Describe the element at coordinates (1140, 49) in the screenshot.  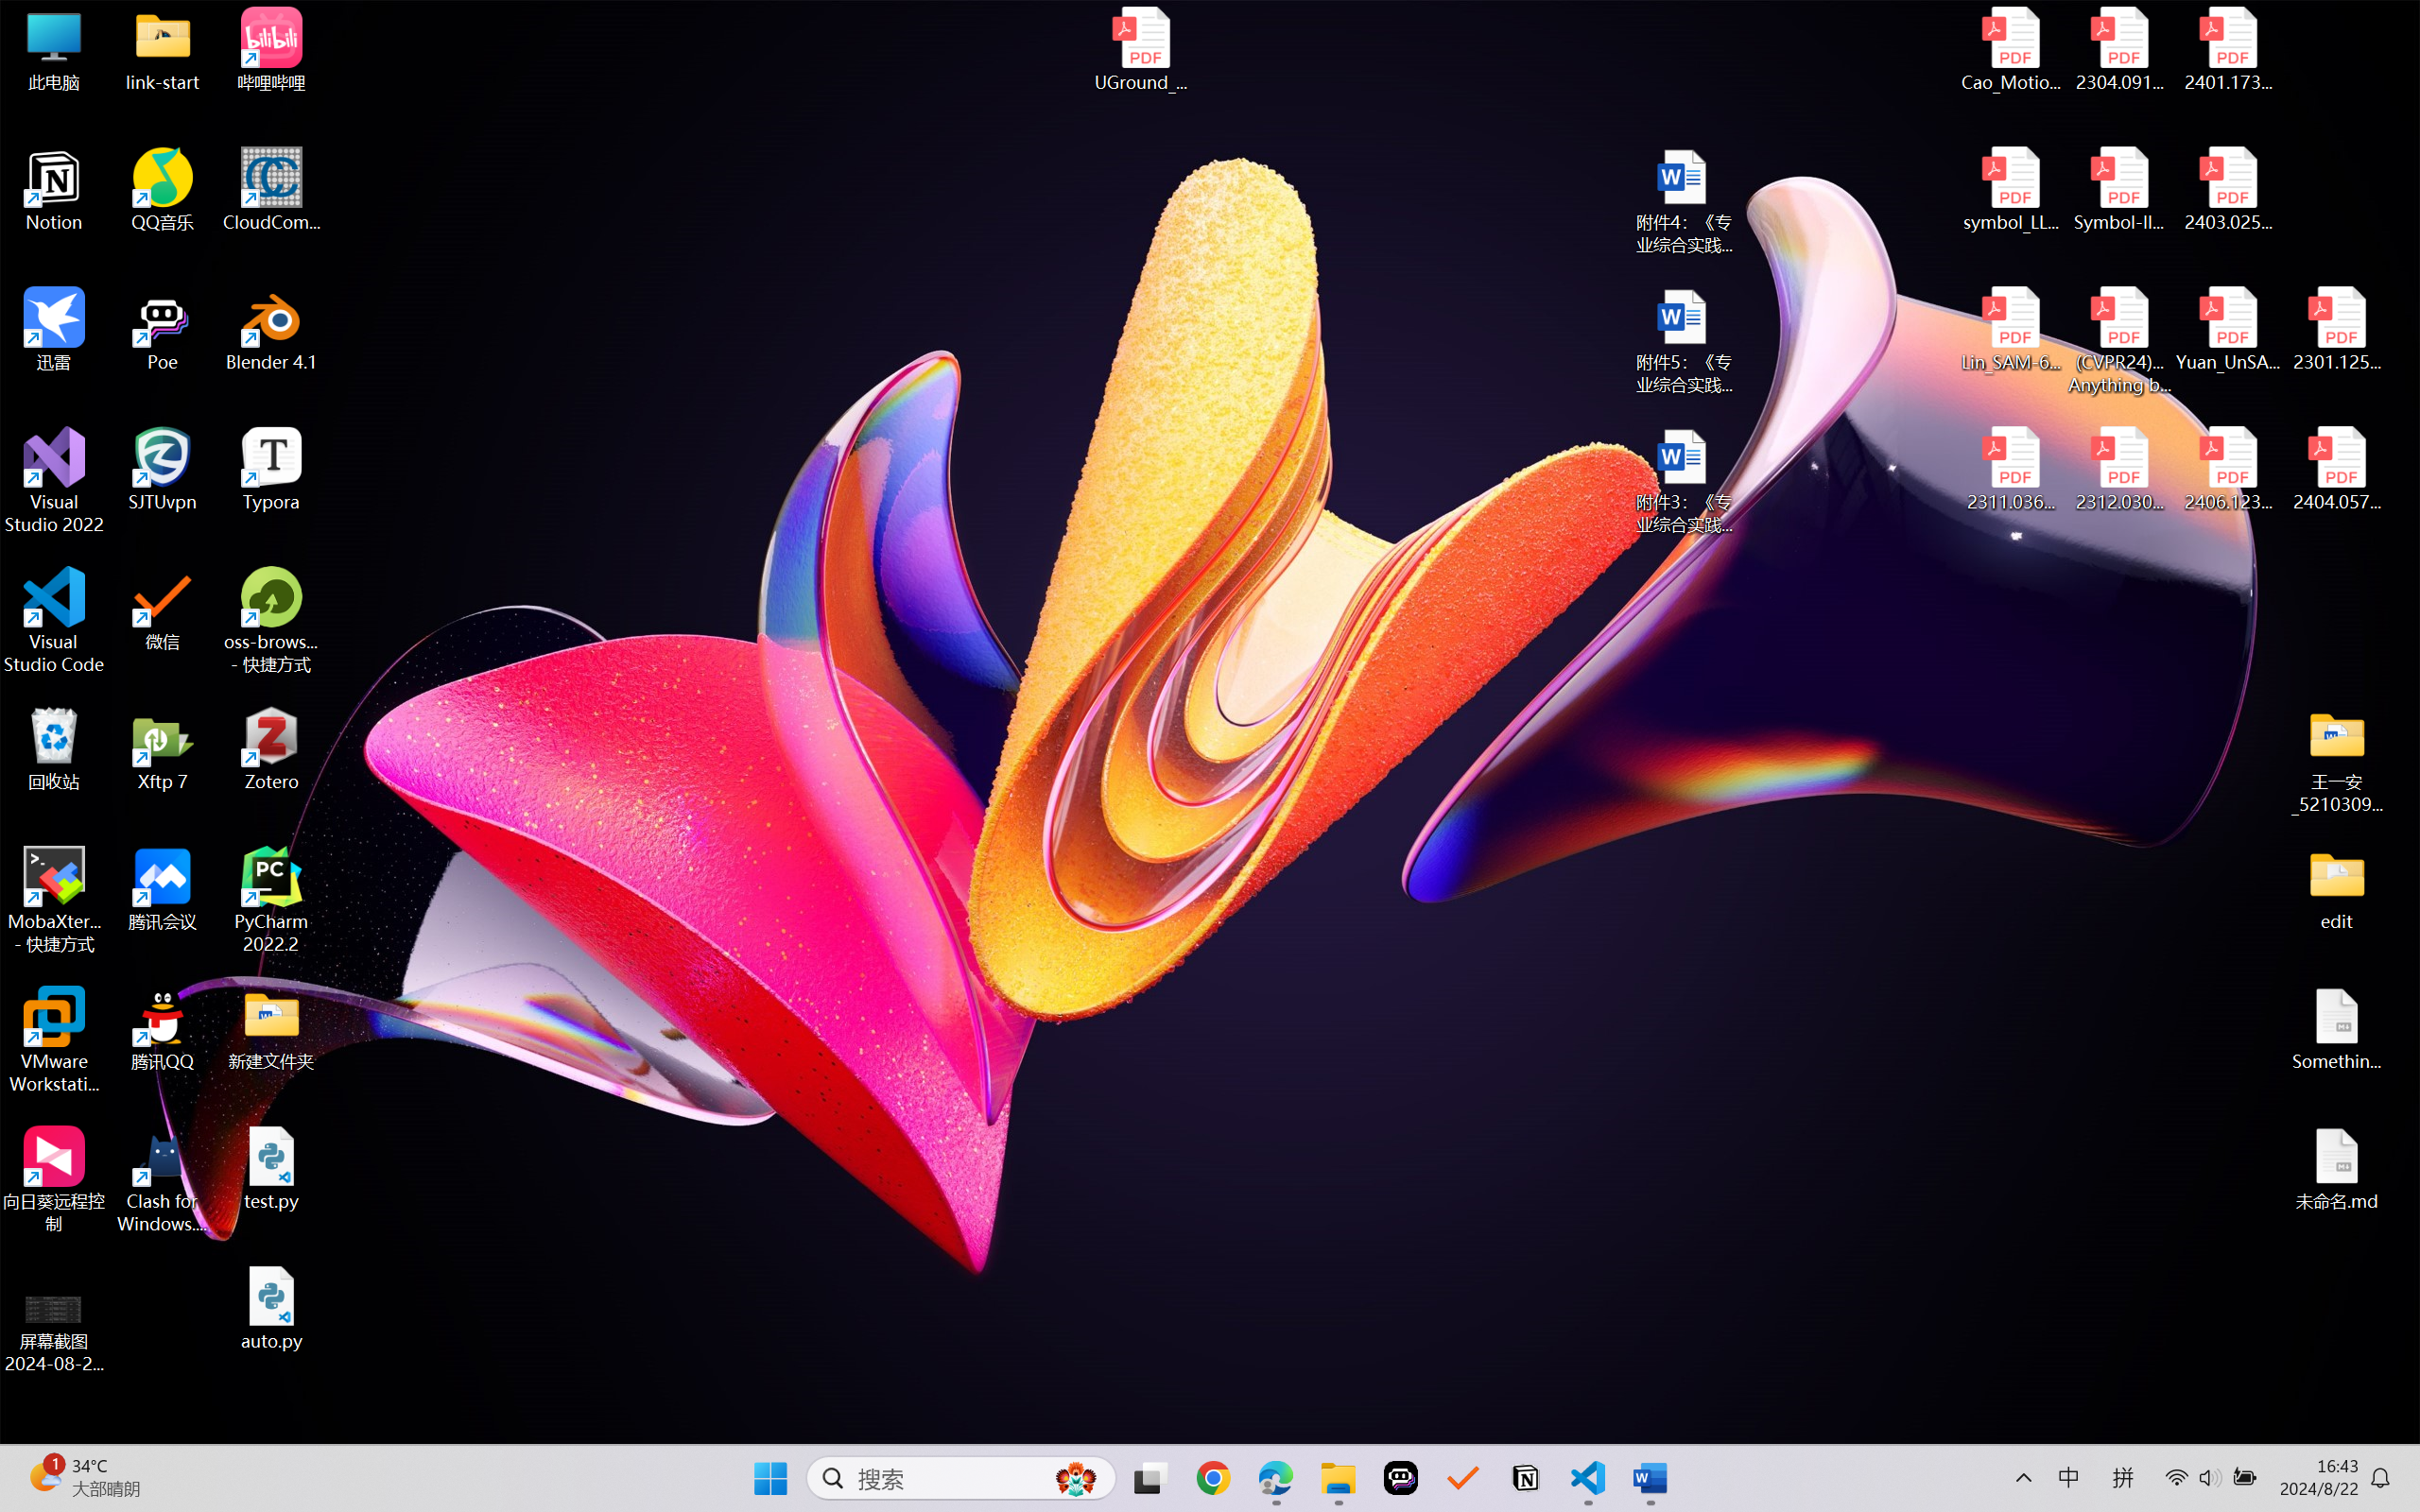
I see `UGround_paper.pdf` at that location.